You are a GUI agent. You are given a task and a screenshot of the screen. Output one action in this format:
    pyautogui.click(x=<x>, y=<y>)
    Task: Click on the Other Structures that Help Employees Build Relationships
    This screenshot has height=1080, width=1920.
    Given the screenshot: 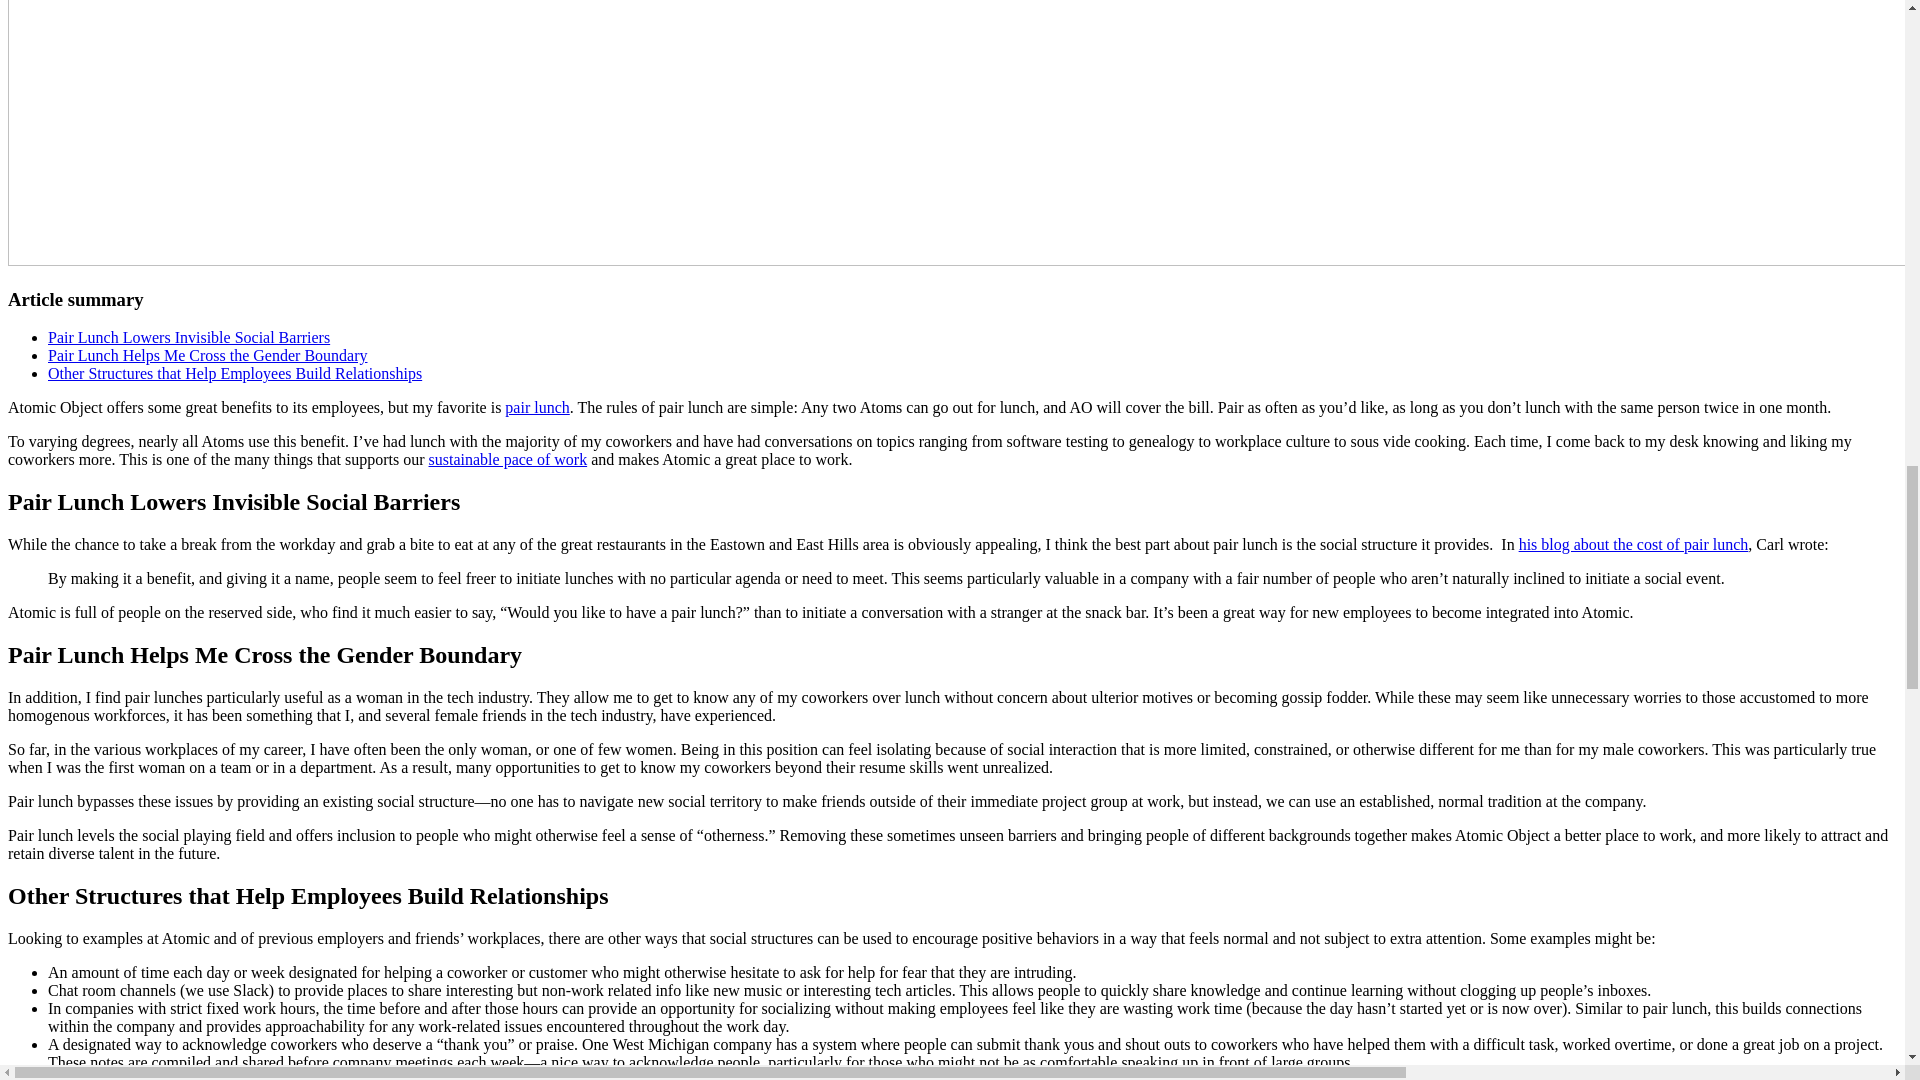 What is the action you would take?
    pyautogui.click(x=235, y=374)
    